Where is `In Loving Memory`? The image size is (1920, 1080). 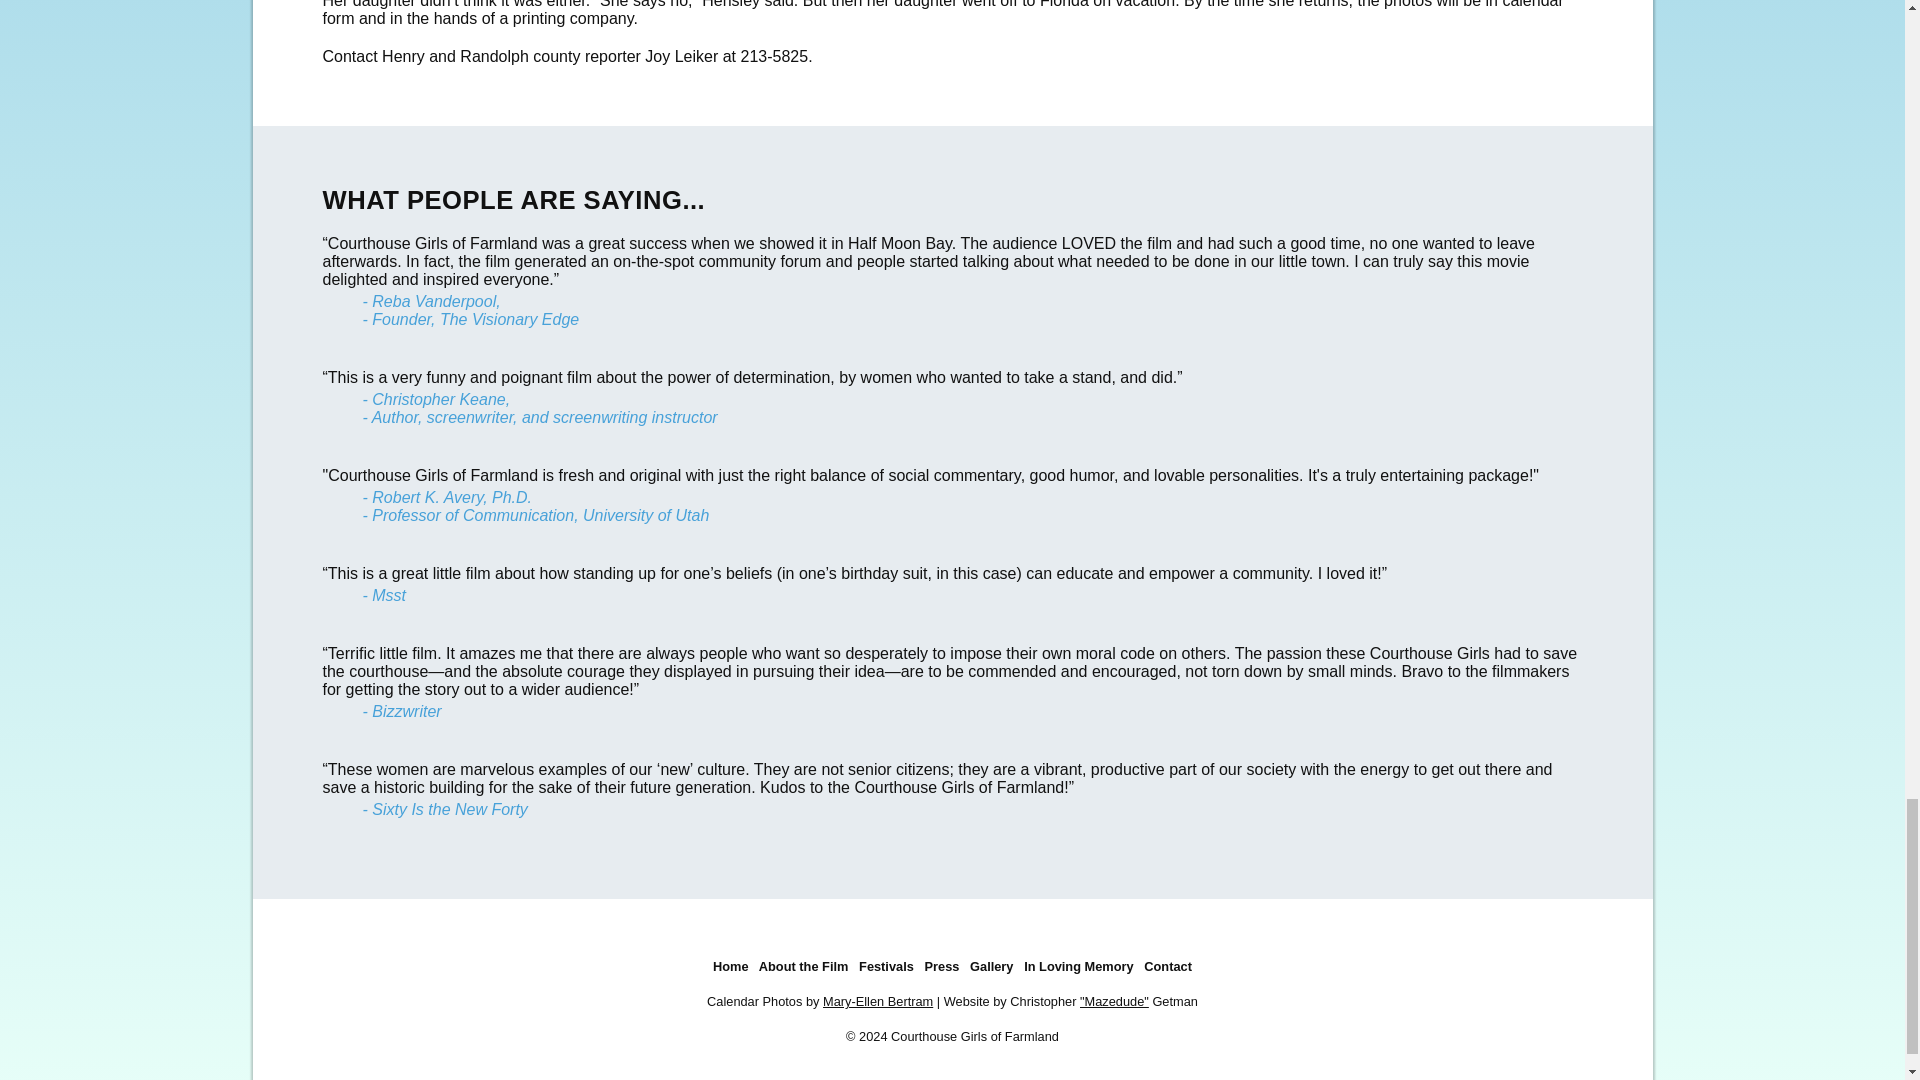 In Loving Memory is located at coordinates (1078, 966).